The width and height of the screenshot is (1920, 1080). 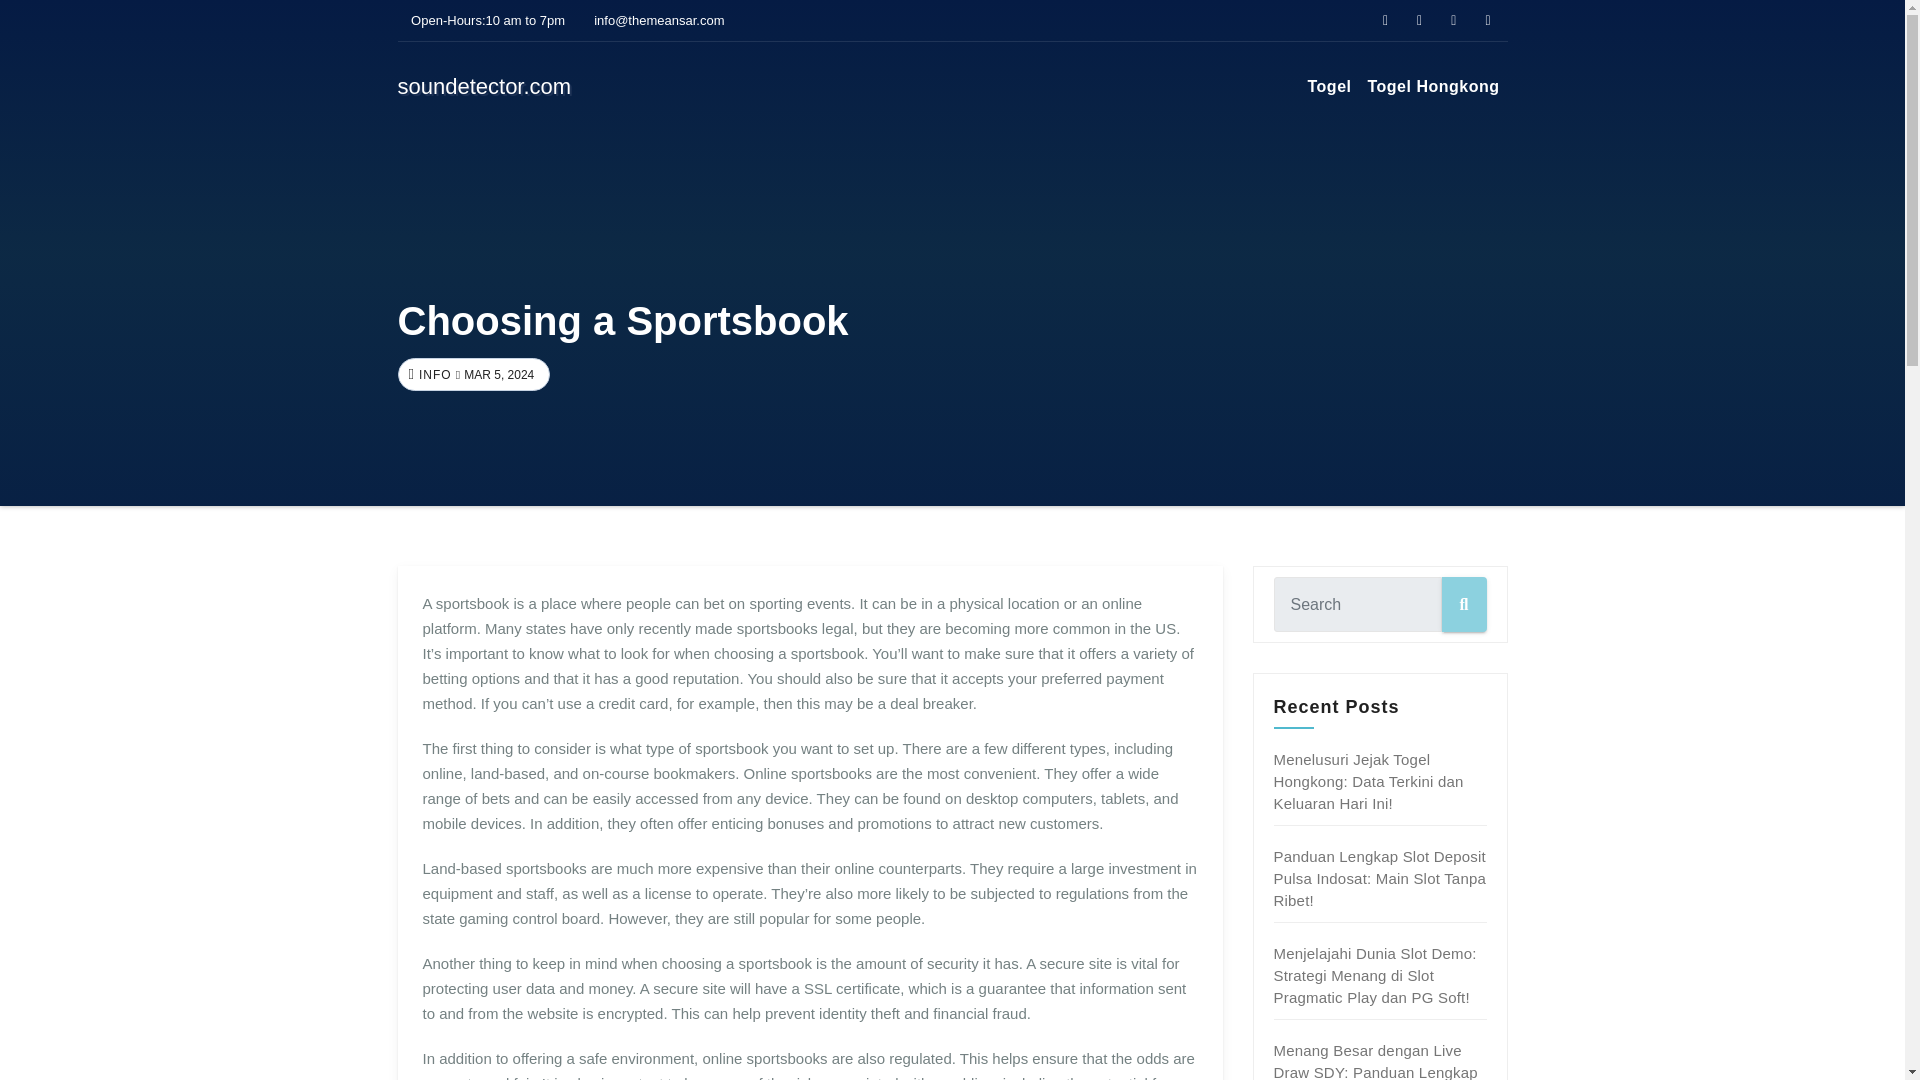 What do you see at coordinates (432, 375) in the screenshot?
I see `INFO` at bounding box center [432, 375].